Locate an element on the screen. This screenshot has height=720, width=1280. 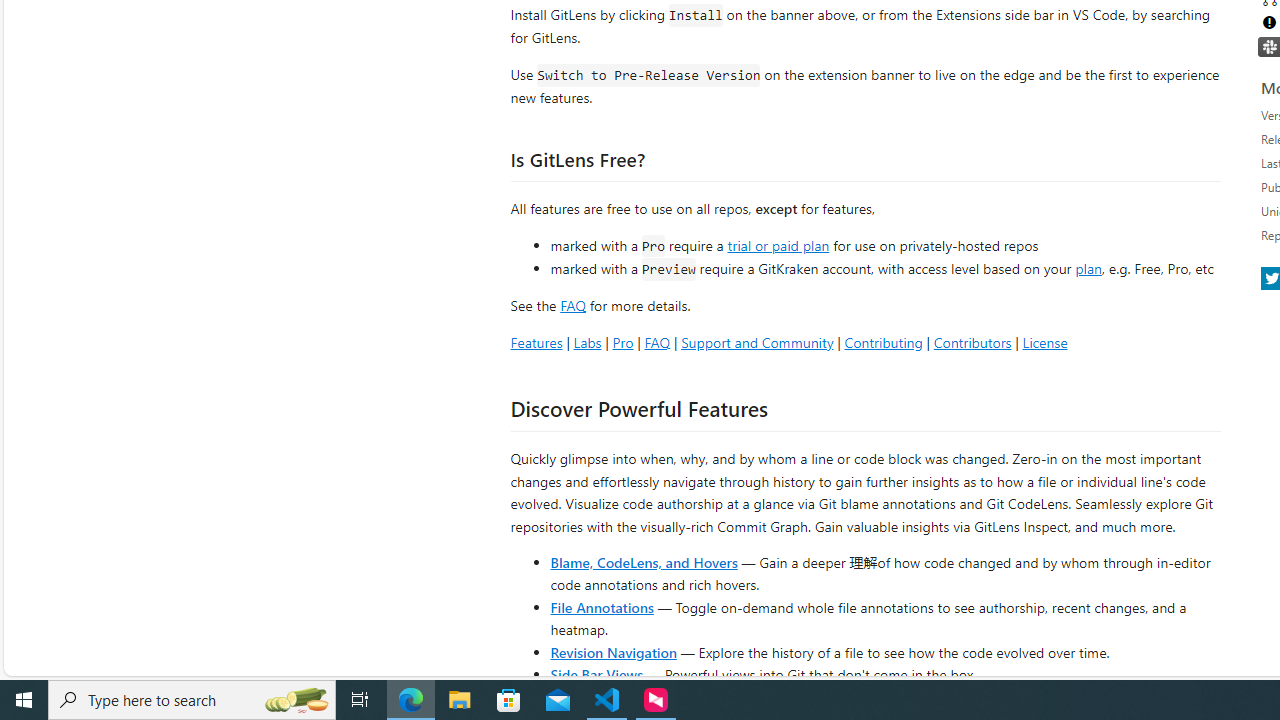
Pro is located at coordinates (622, 342).